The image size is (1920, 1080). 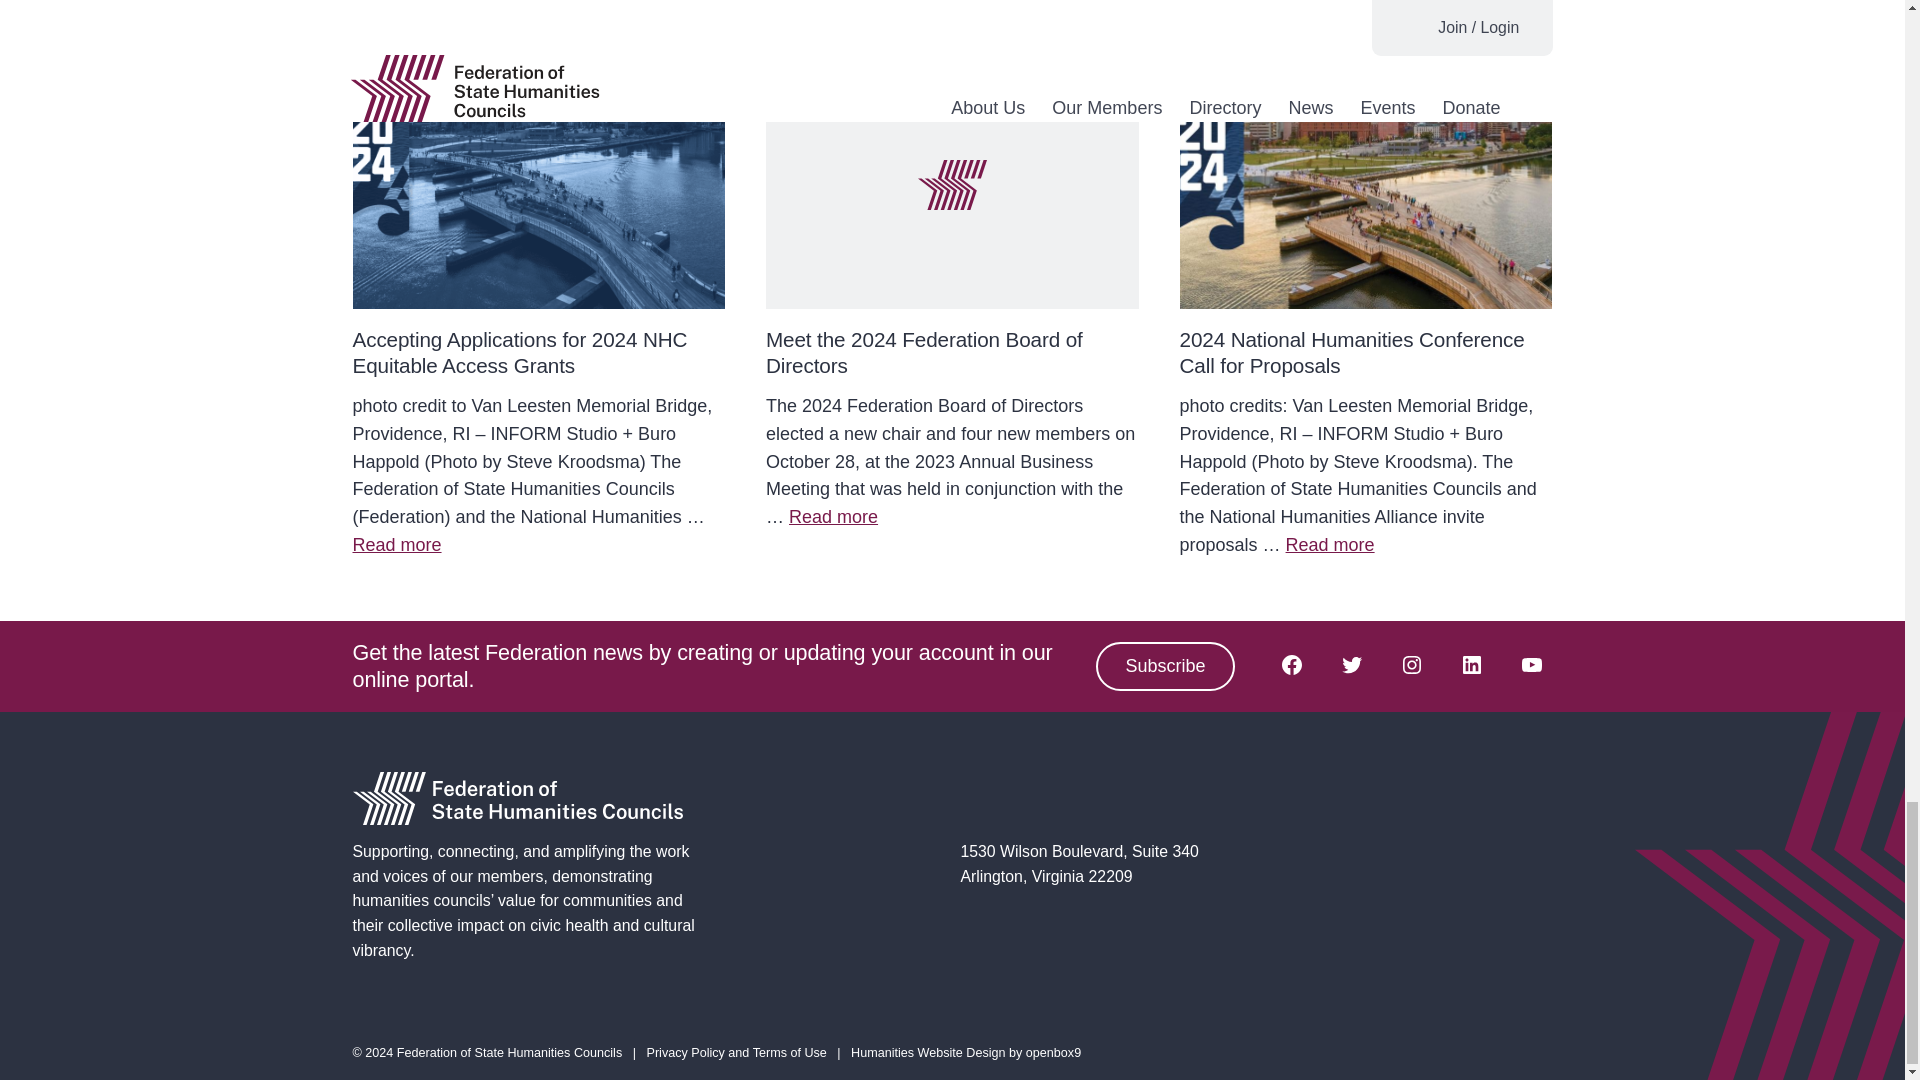 What do you see at coordinates (1530, 664) in the screenshot?
I see `Follow us on Youtube` at bounding box center [1530, 664].